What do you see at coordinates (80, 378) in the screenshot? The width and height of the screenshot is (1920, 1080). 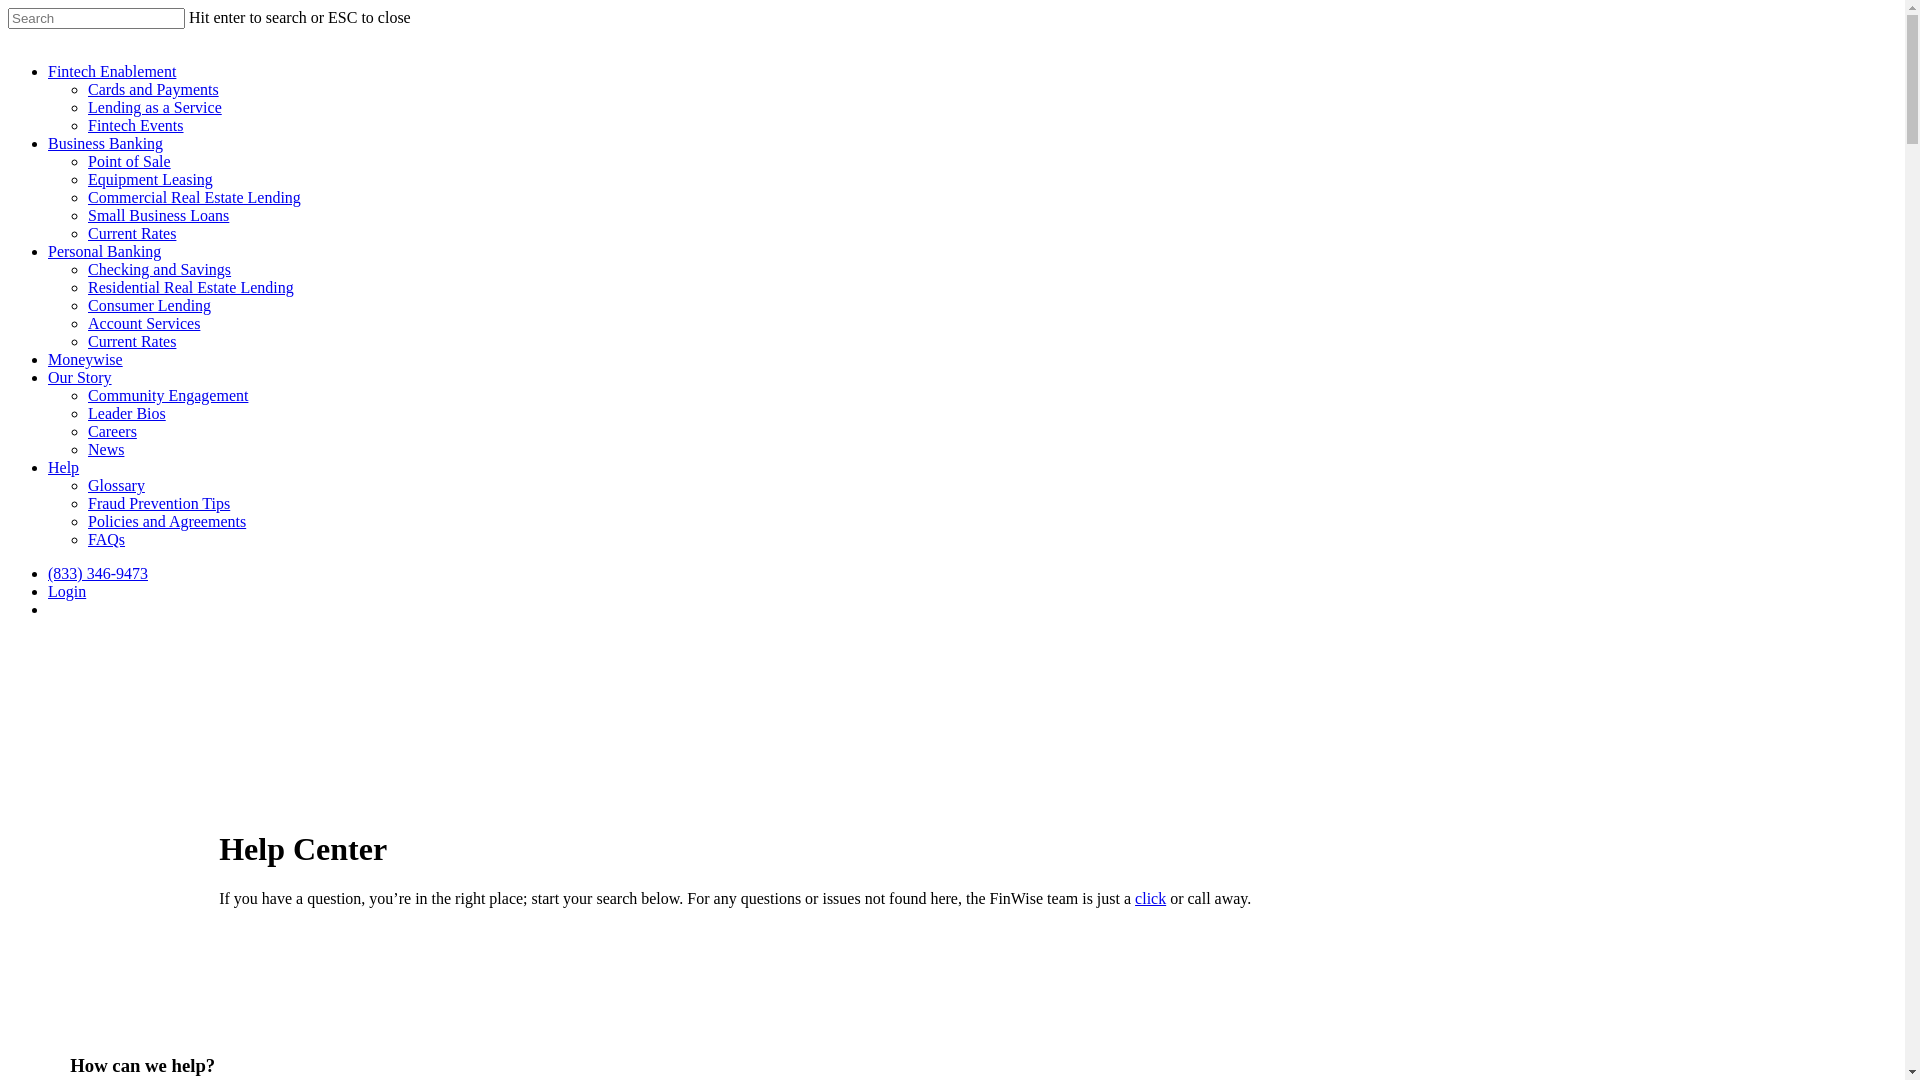 I see `Our Story` at bounding box center [80, 378].